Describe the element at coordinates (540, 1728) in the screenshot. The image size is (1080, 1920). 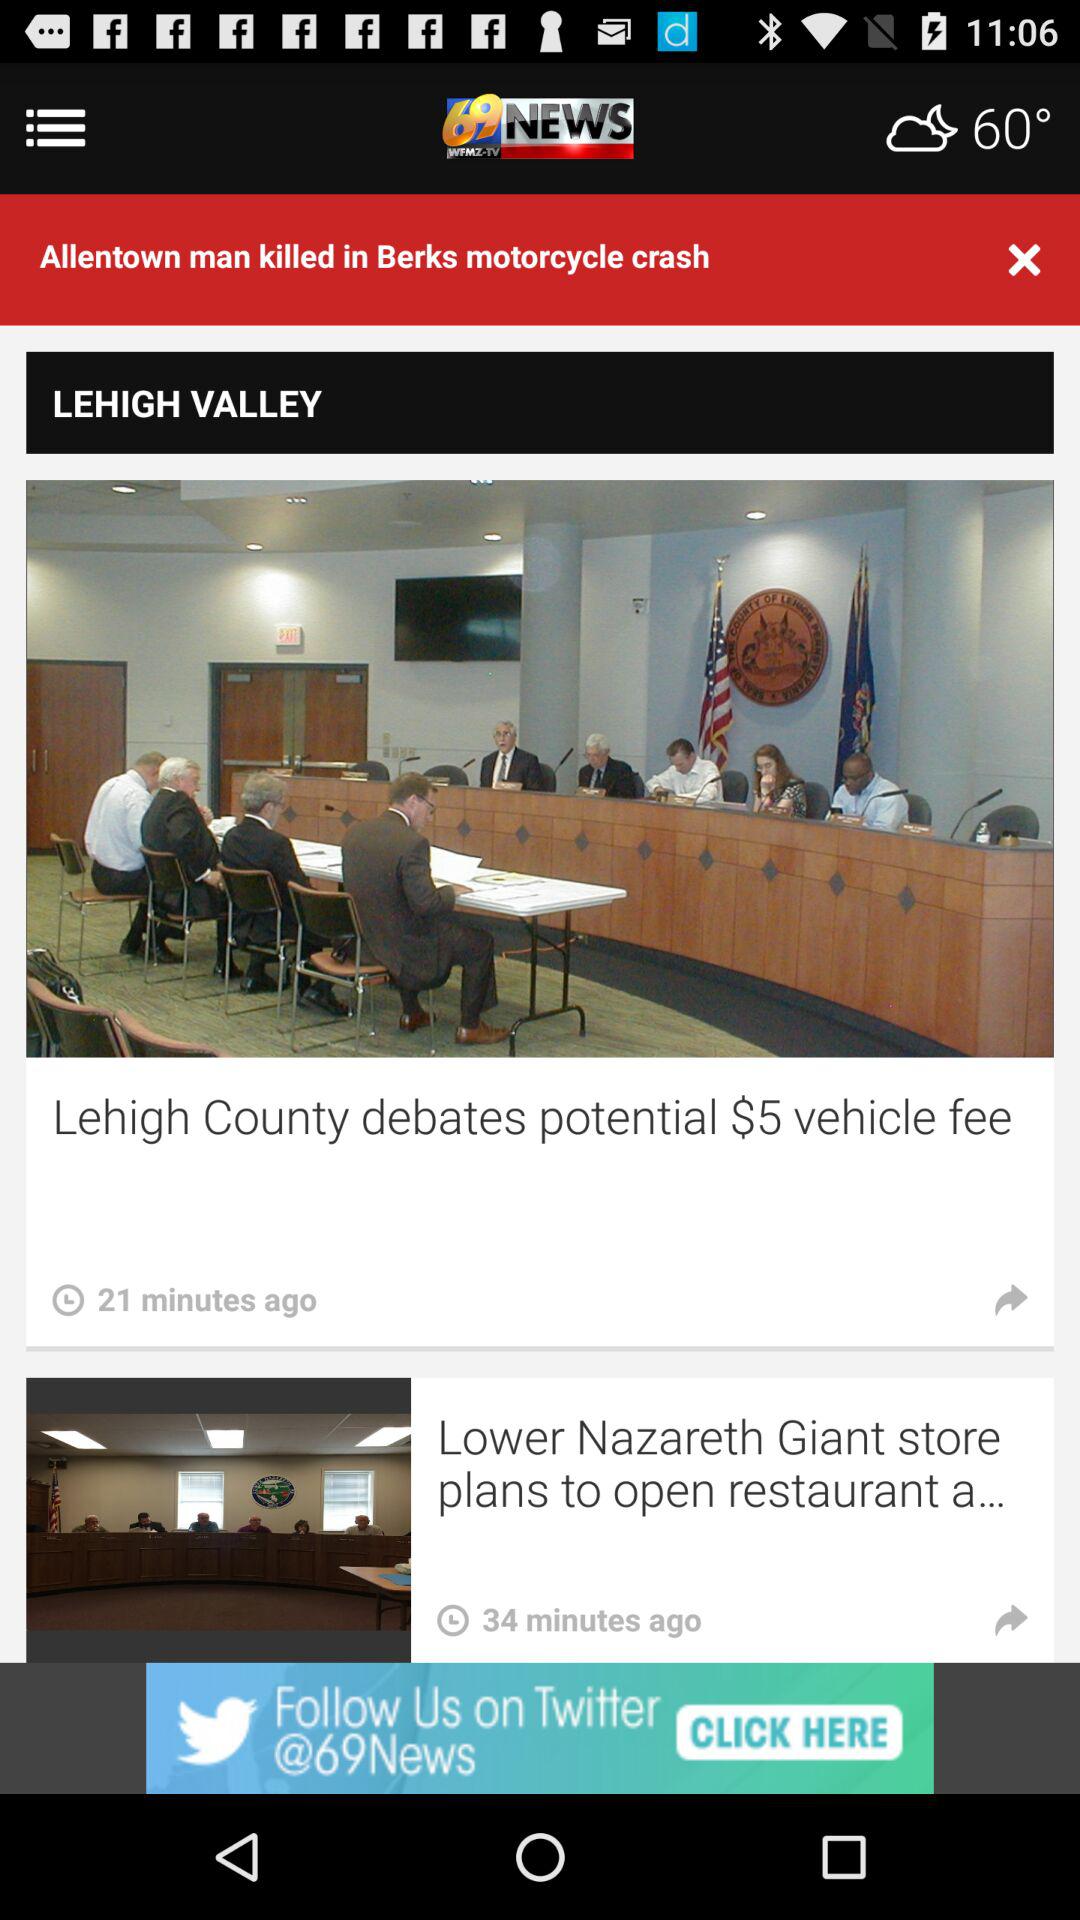
I see `click for advertisement` at that location.